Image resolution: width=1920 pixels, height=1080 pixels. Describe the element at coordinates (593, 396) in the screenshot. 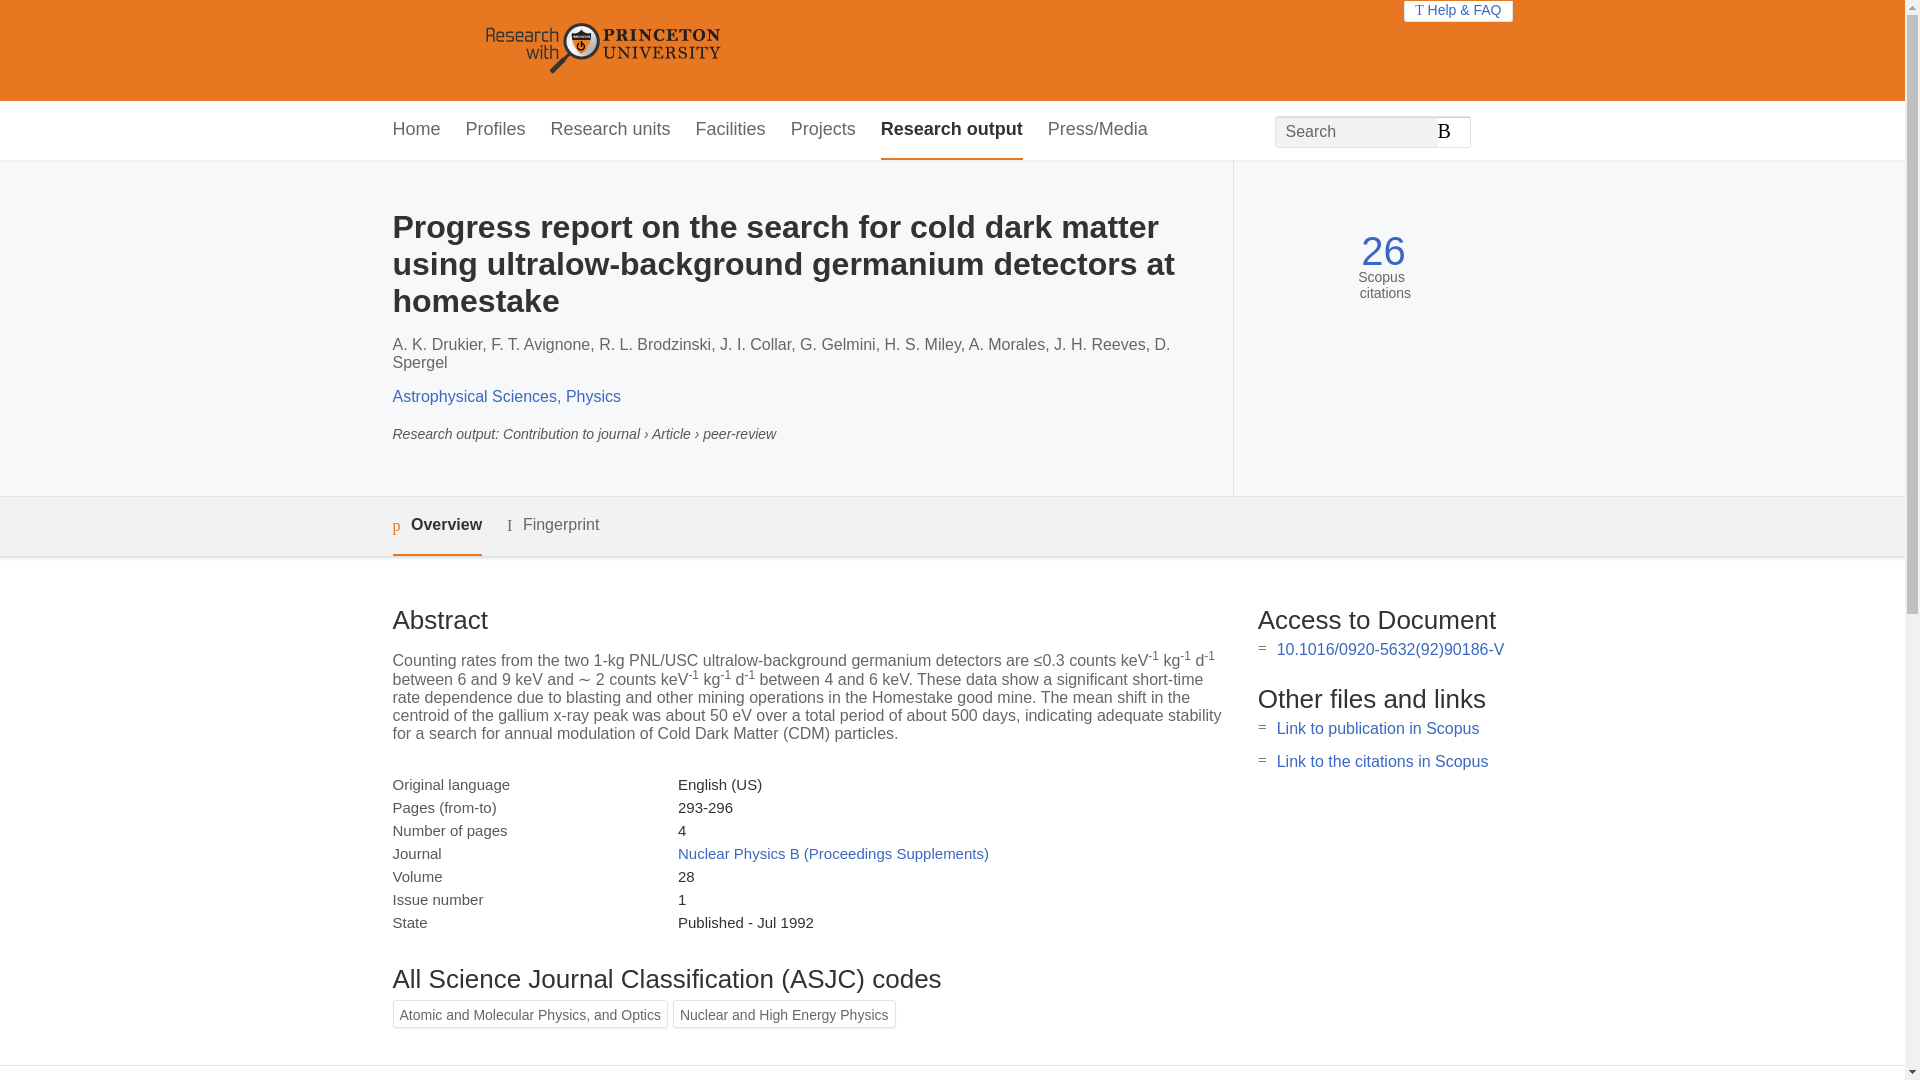

I see `Physics` at that location.